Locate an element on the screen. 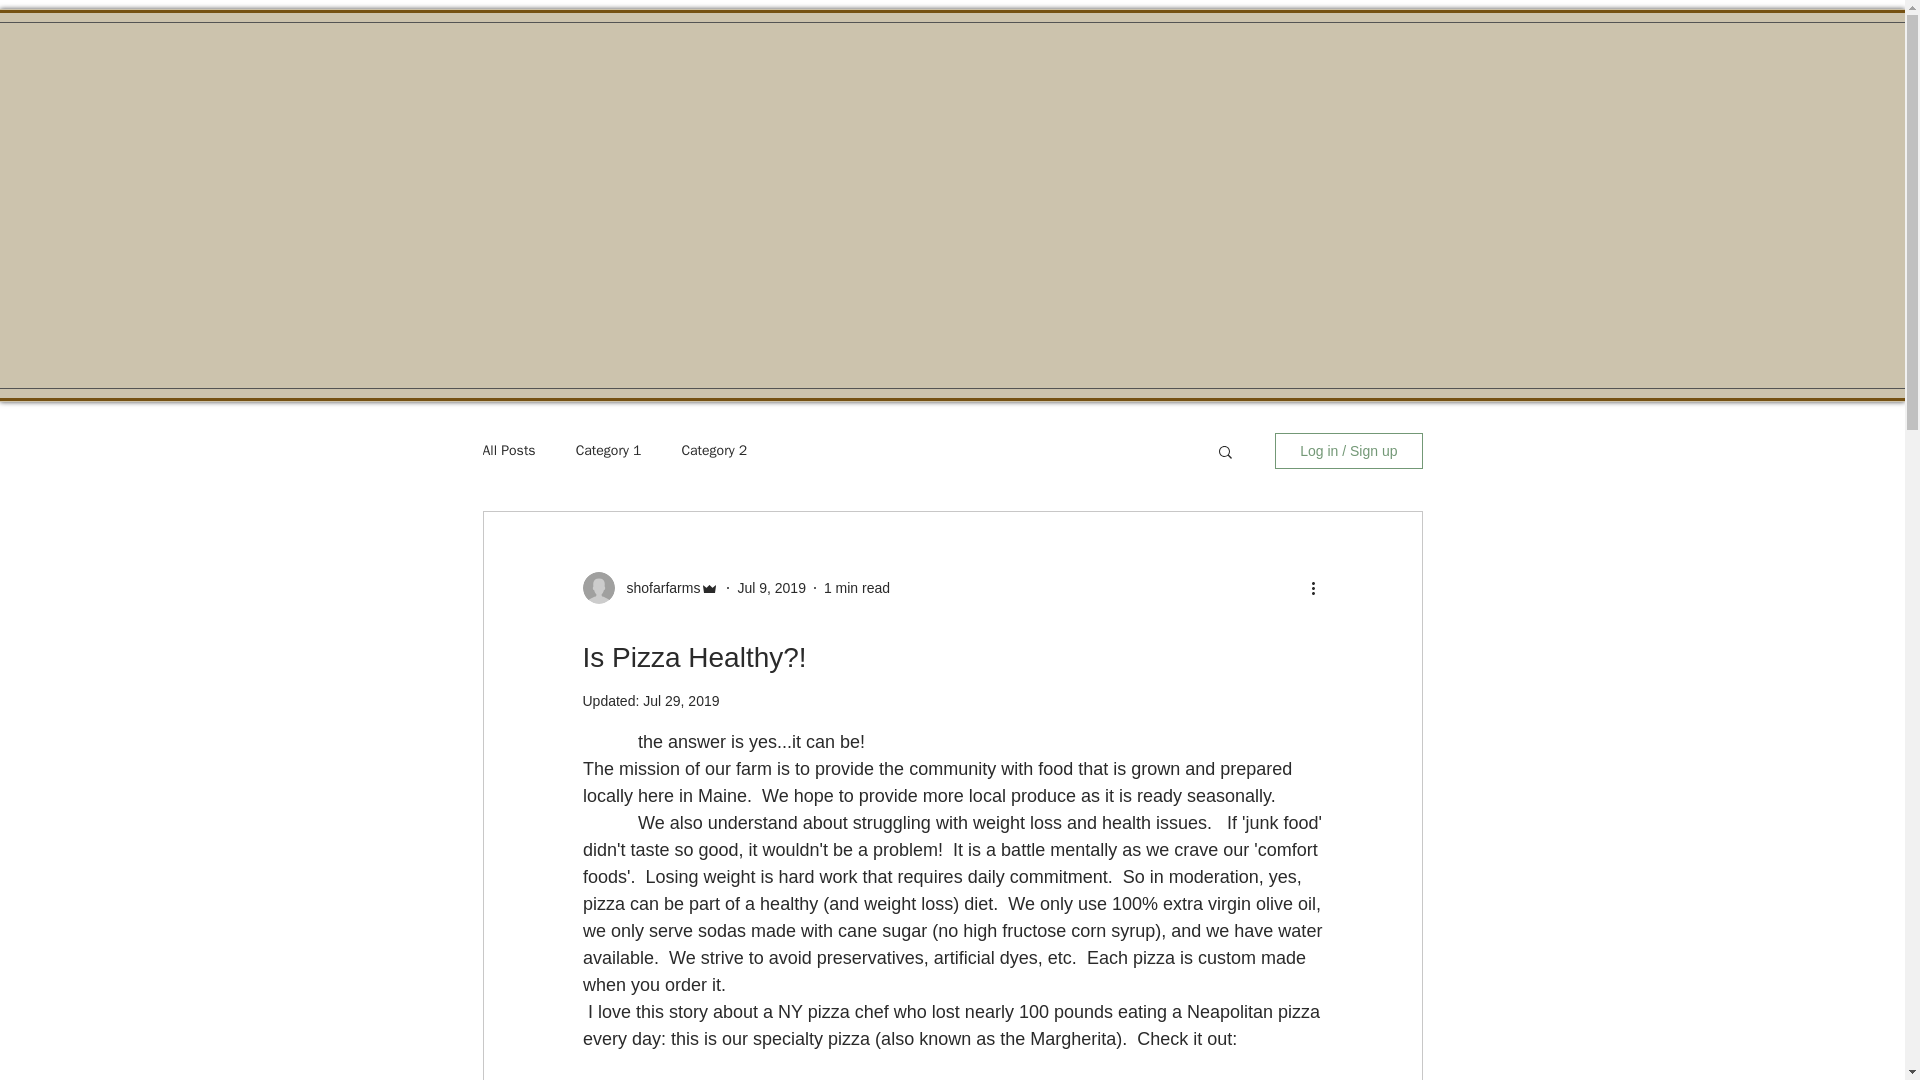 Image resolution: width=1920 pixels, height=1080 pixels. Category 1 is located at coordinates (608, 450).